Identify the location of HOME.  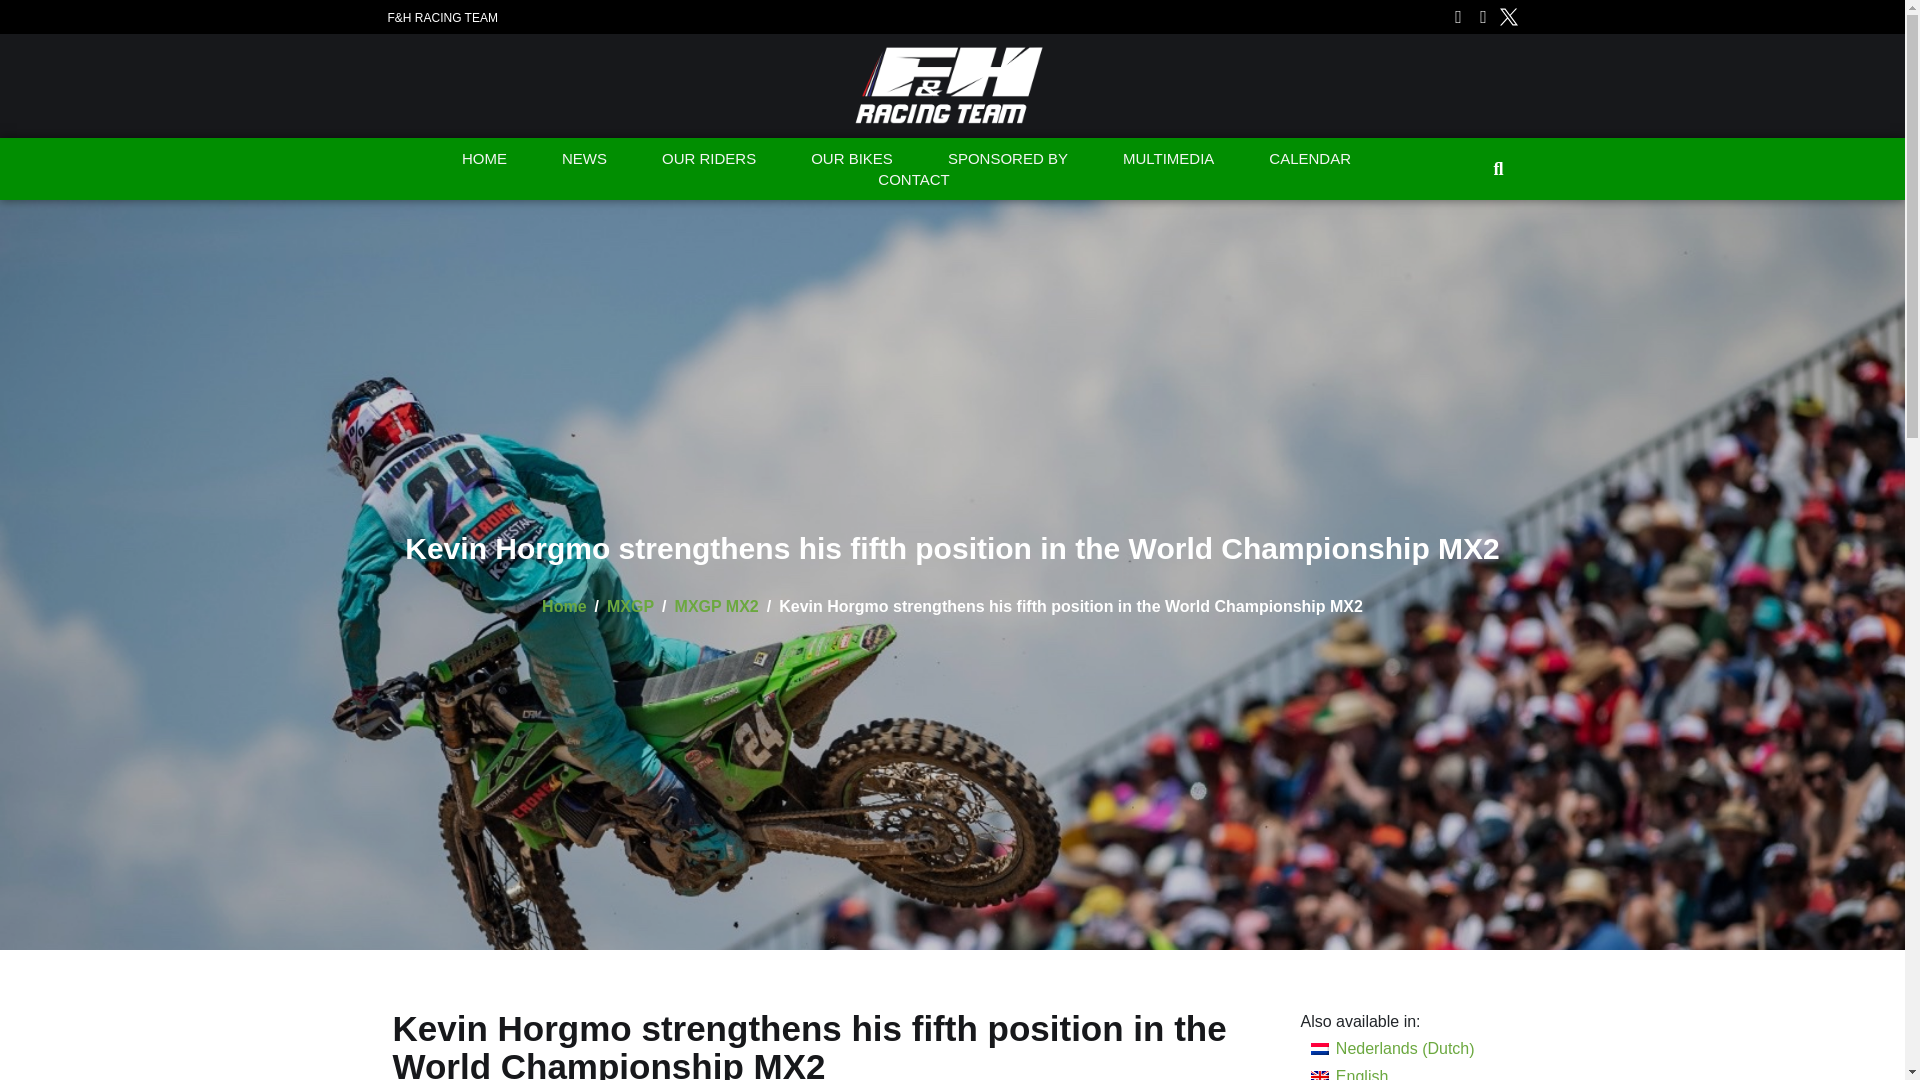
(484, 158).